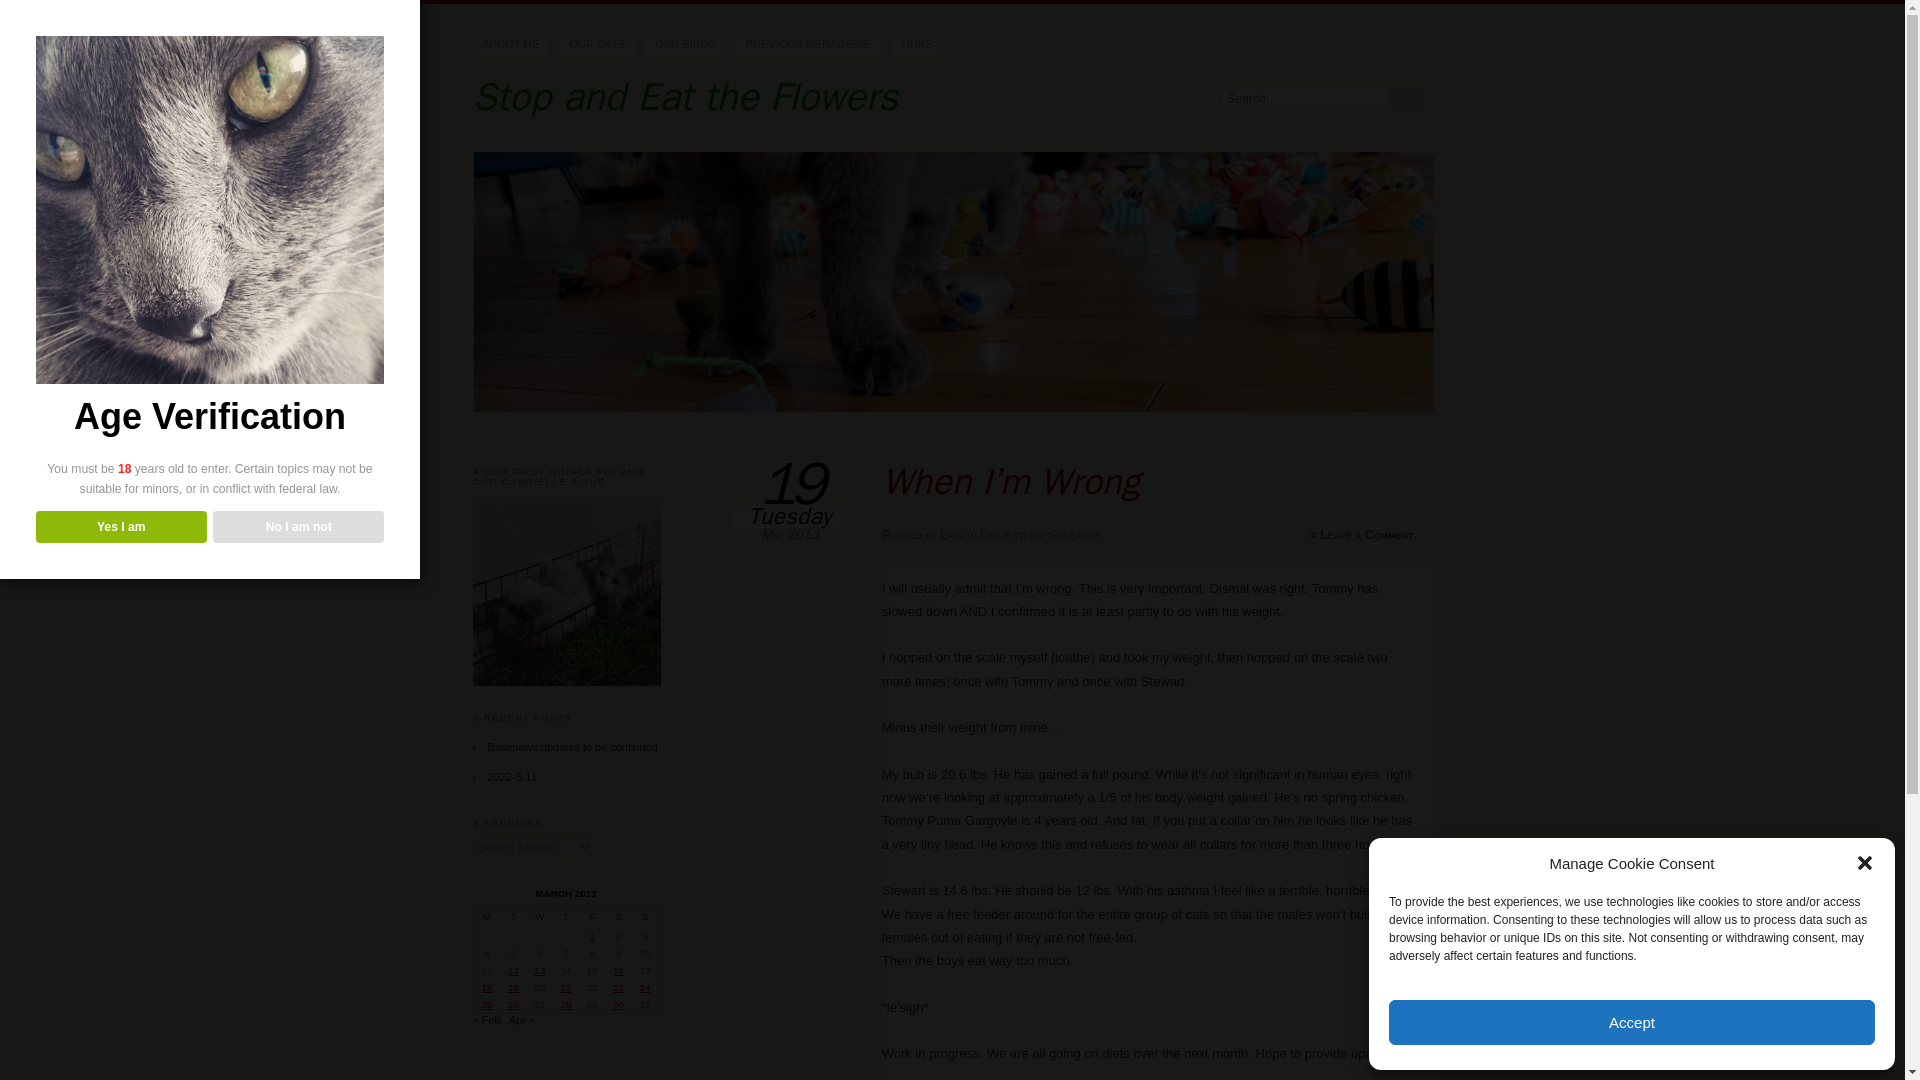  What do you see at coordinates (808, 44) in the screenshot?
I see `PREVIOUS MENAGERIE` at bounding box center [808, 44].